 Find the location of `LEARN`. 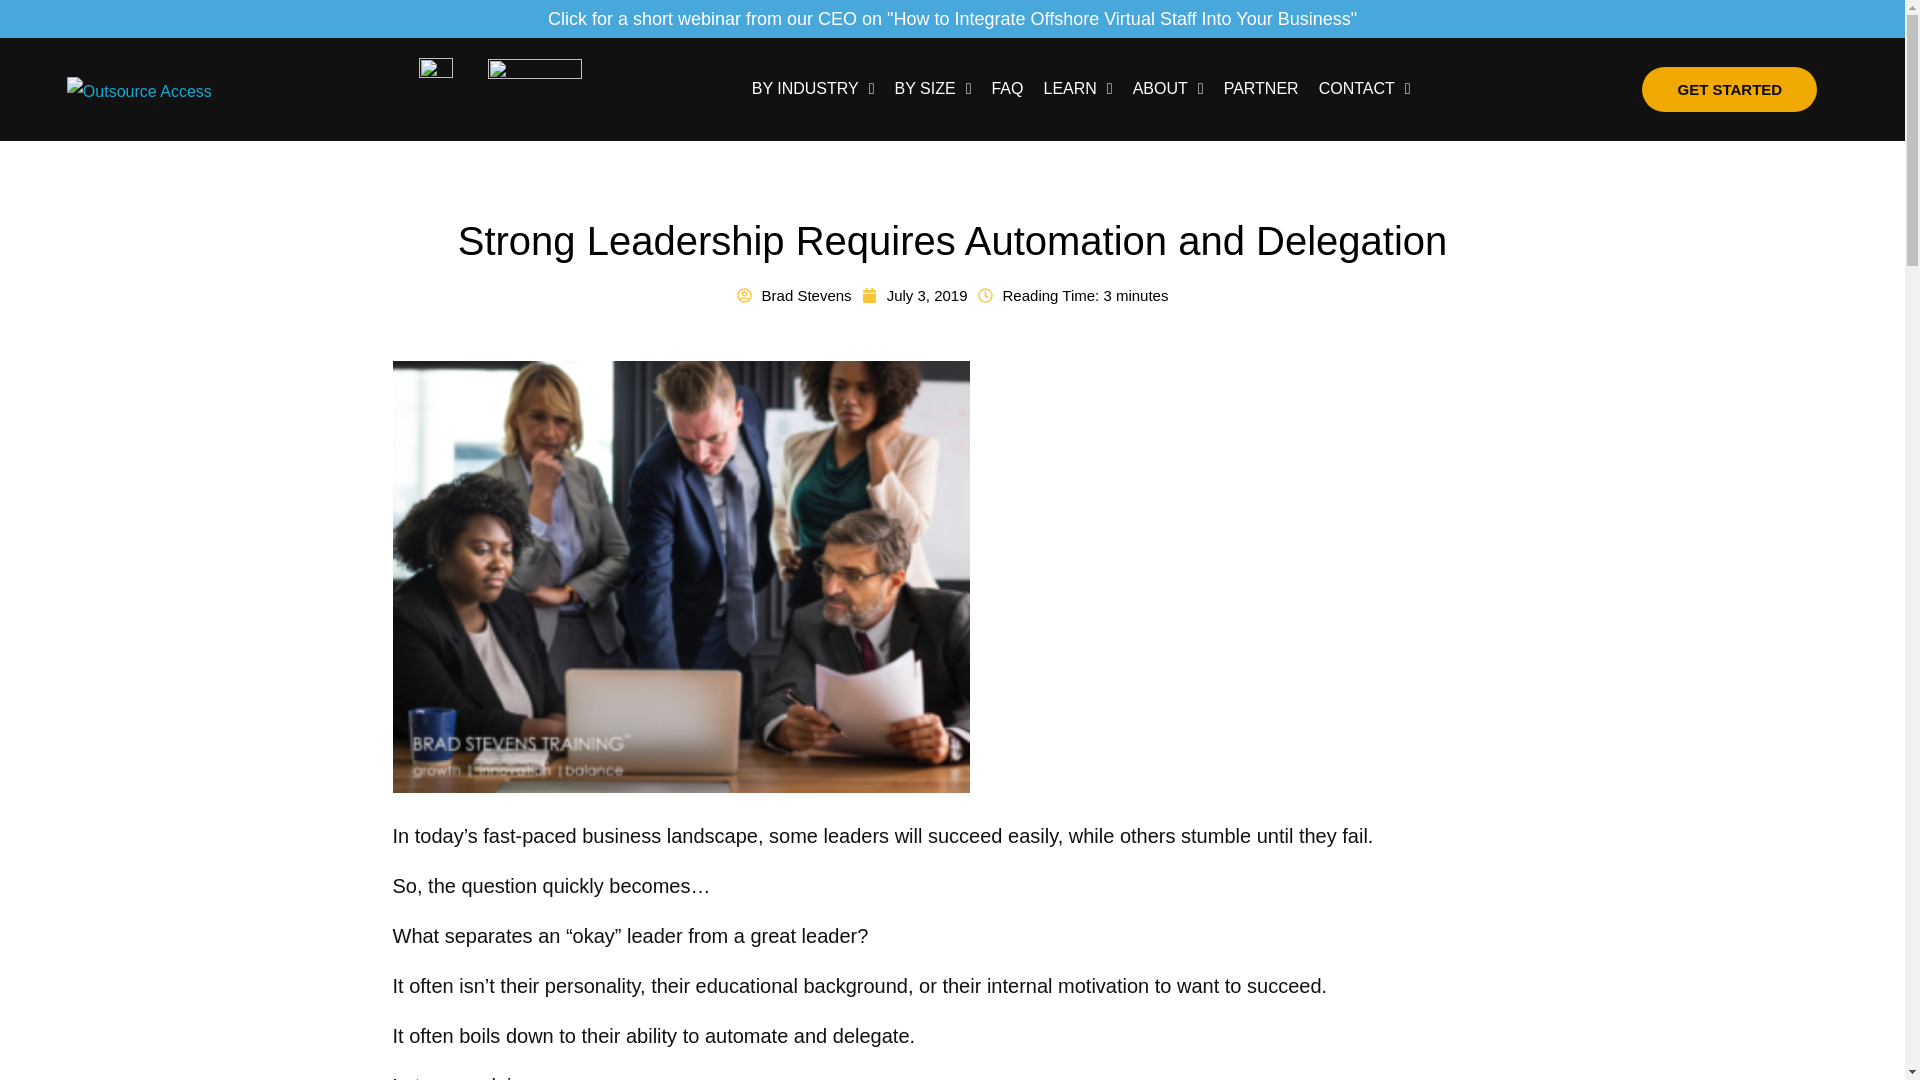

LEARN is located at coordinates (1076, 88).